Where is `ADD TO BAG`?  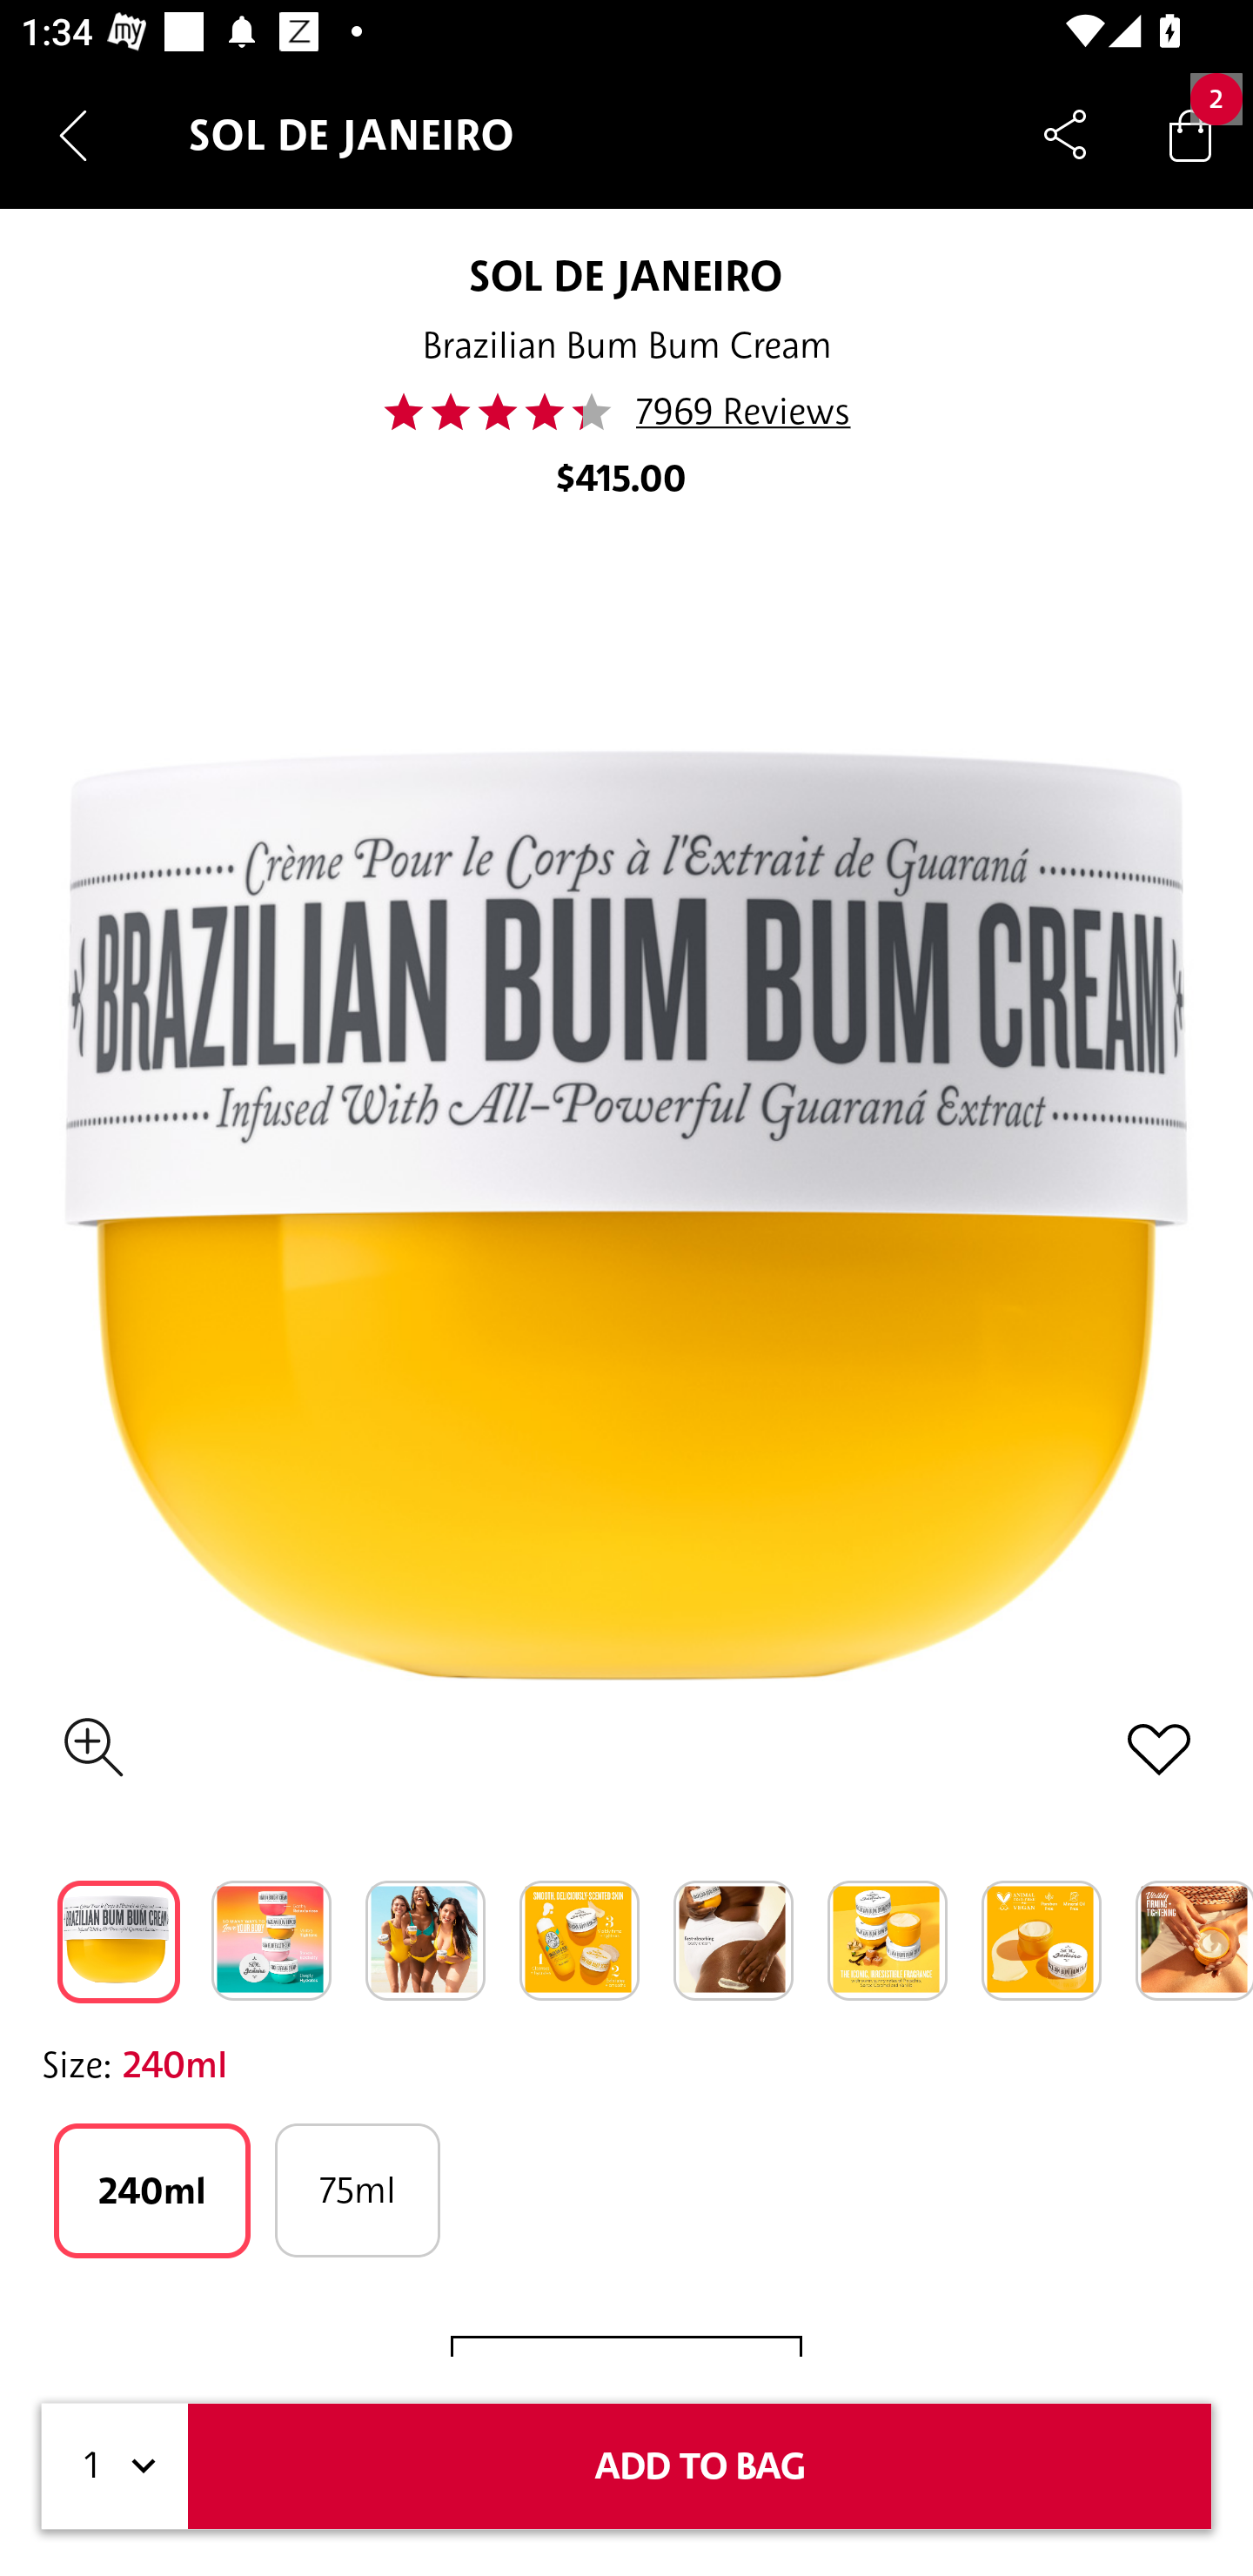
ADD TO BAG is located at coordinates (700, 2466).